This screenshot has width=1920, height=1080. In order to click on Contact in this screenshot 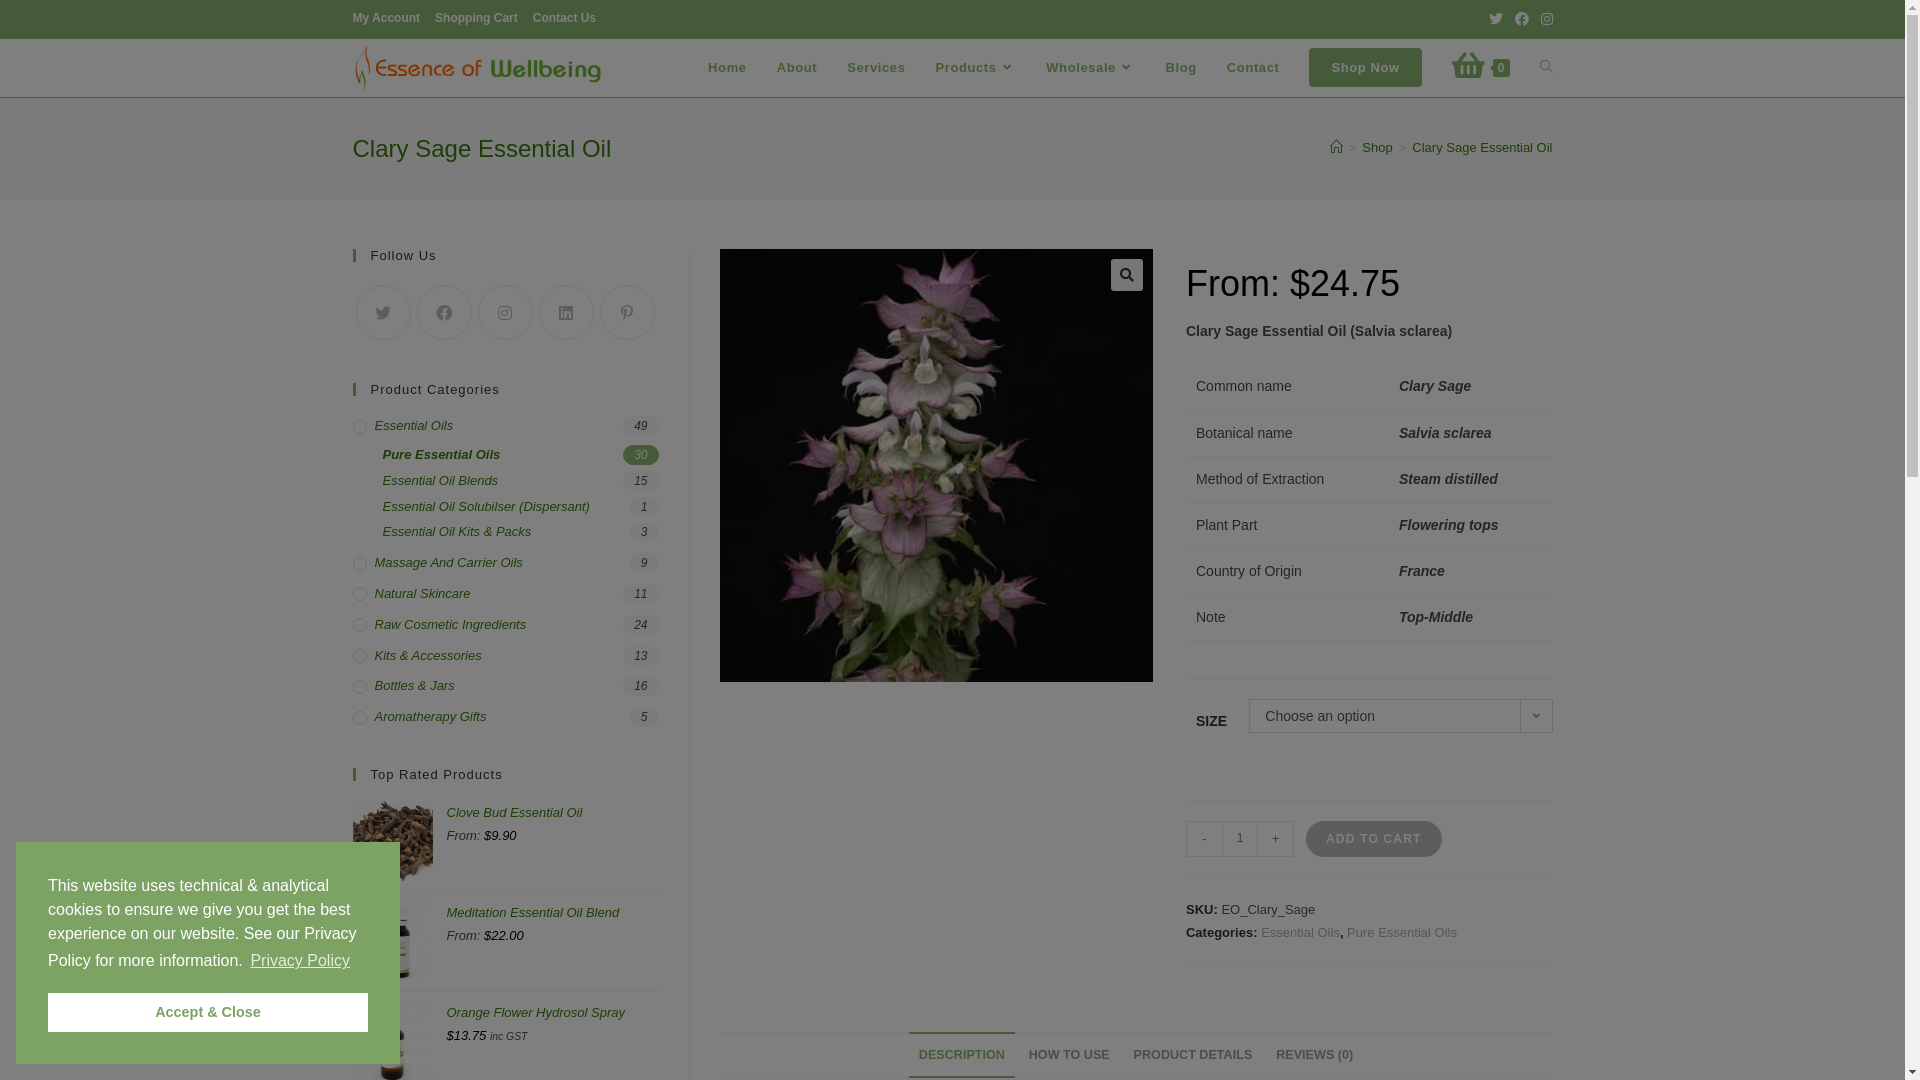, I will do `click(1254, 68)`.